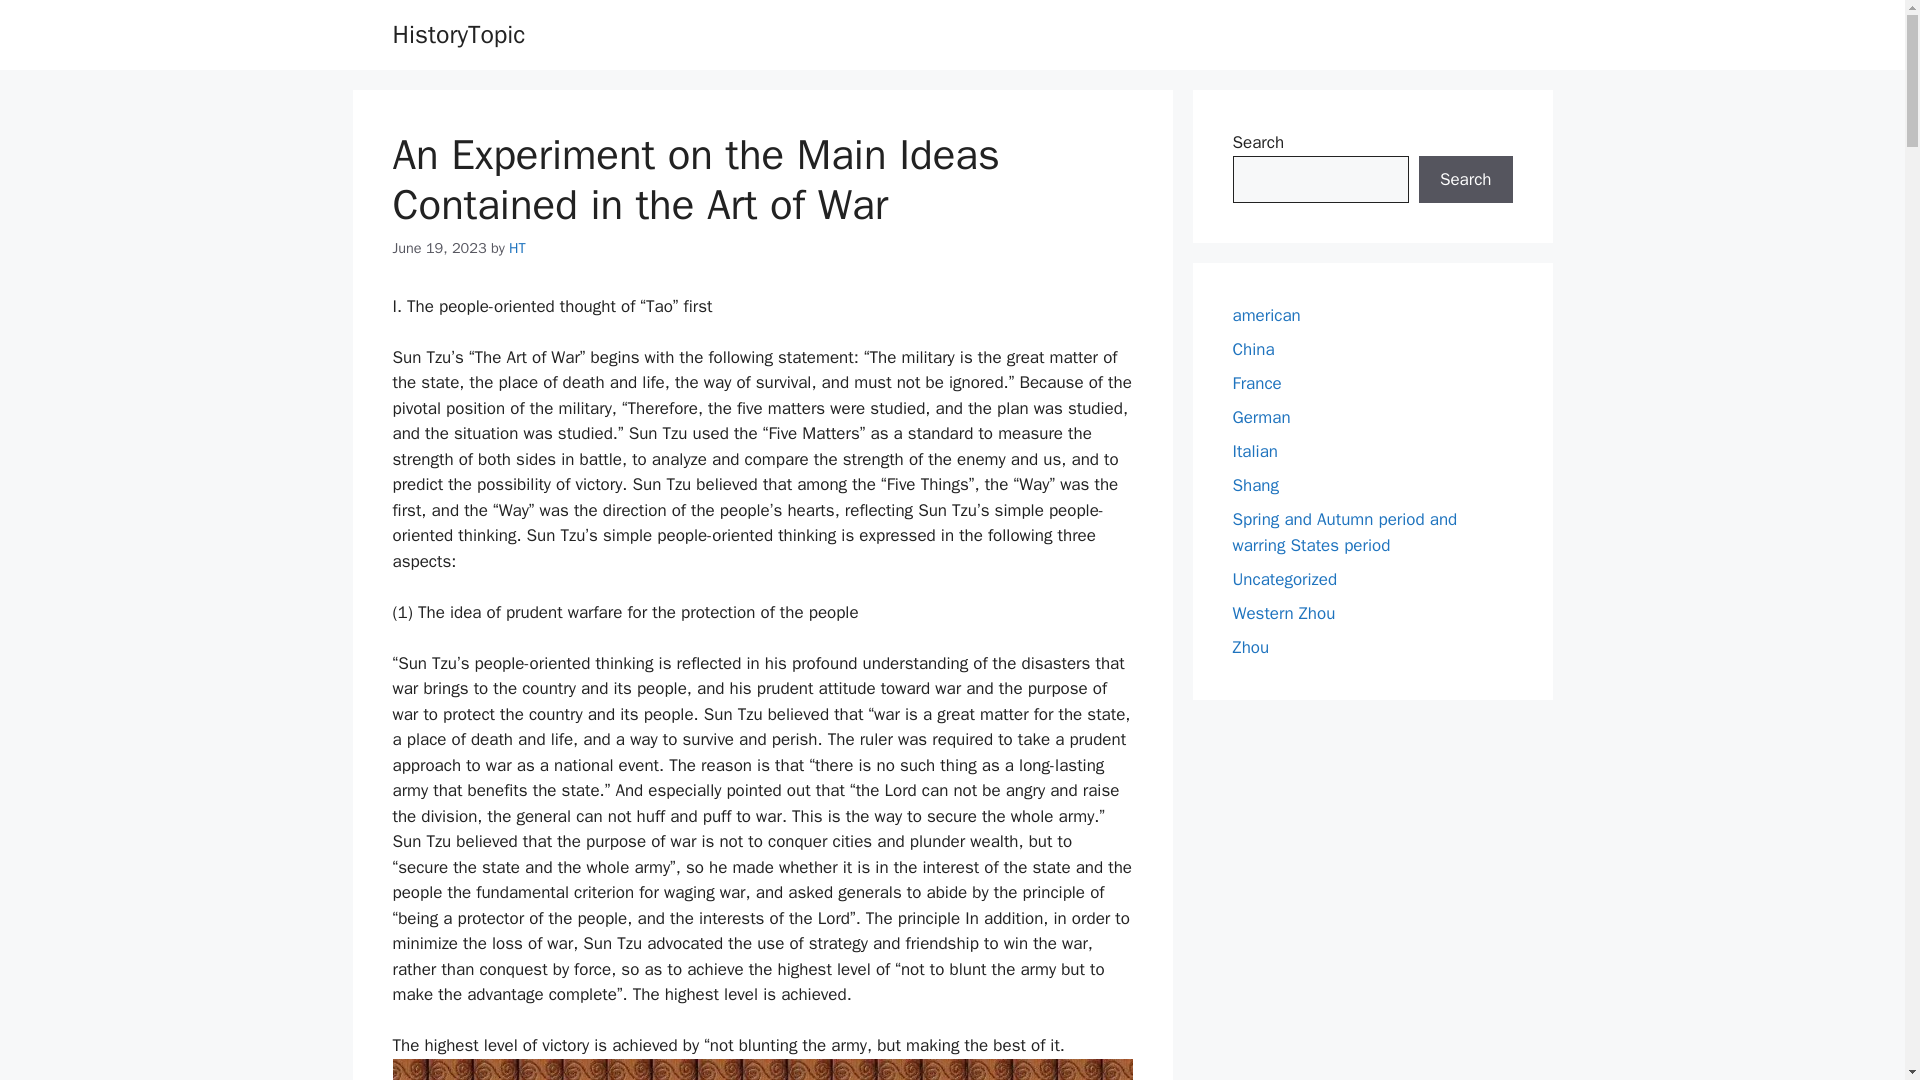 Image resolution: width=1920 pixels, height=1080 pixels. I want to click on american, so click(1266, 315).